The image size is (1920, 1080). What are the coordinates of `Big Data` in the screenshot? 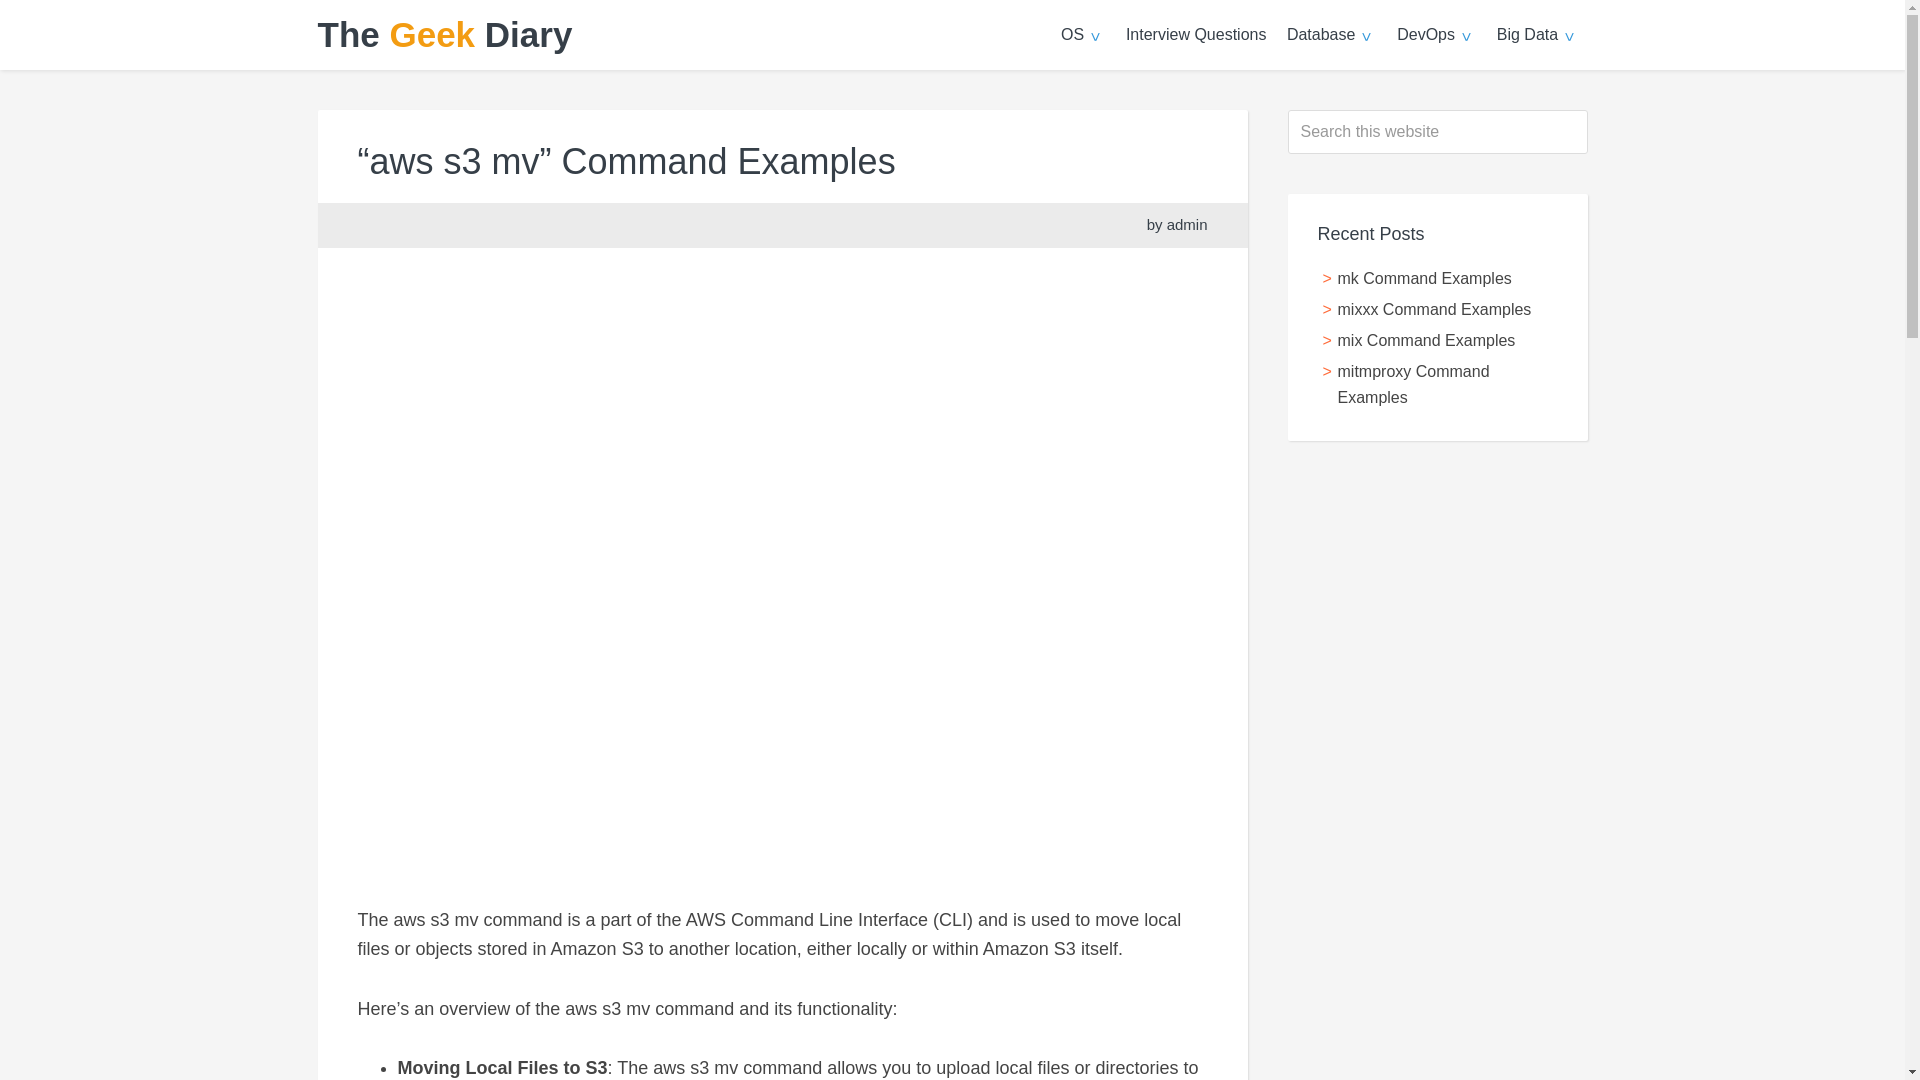 It's located at (1538, 35).